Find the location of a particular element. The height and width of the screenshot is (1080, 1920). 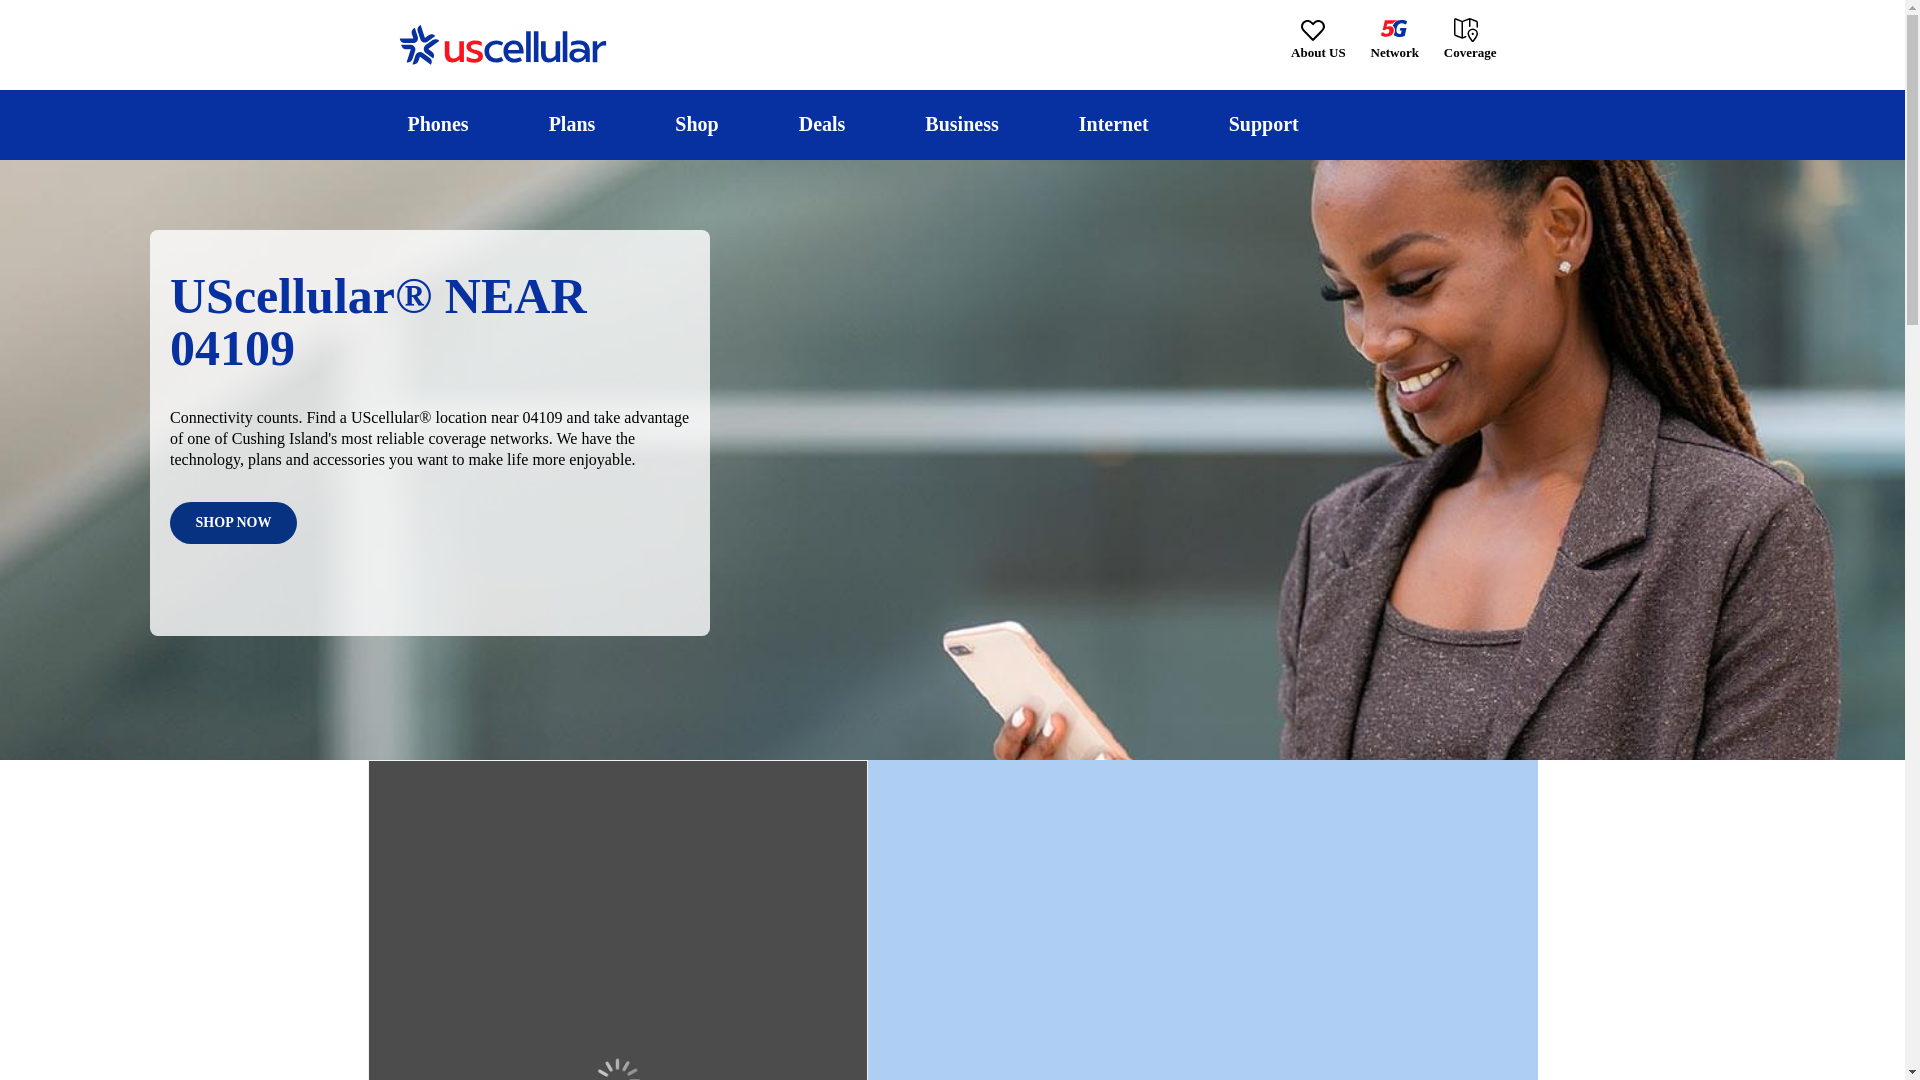

Shop is located at coordinates (696, 124).